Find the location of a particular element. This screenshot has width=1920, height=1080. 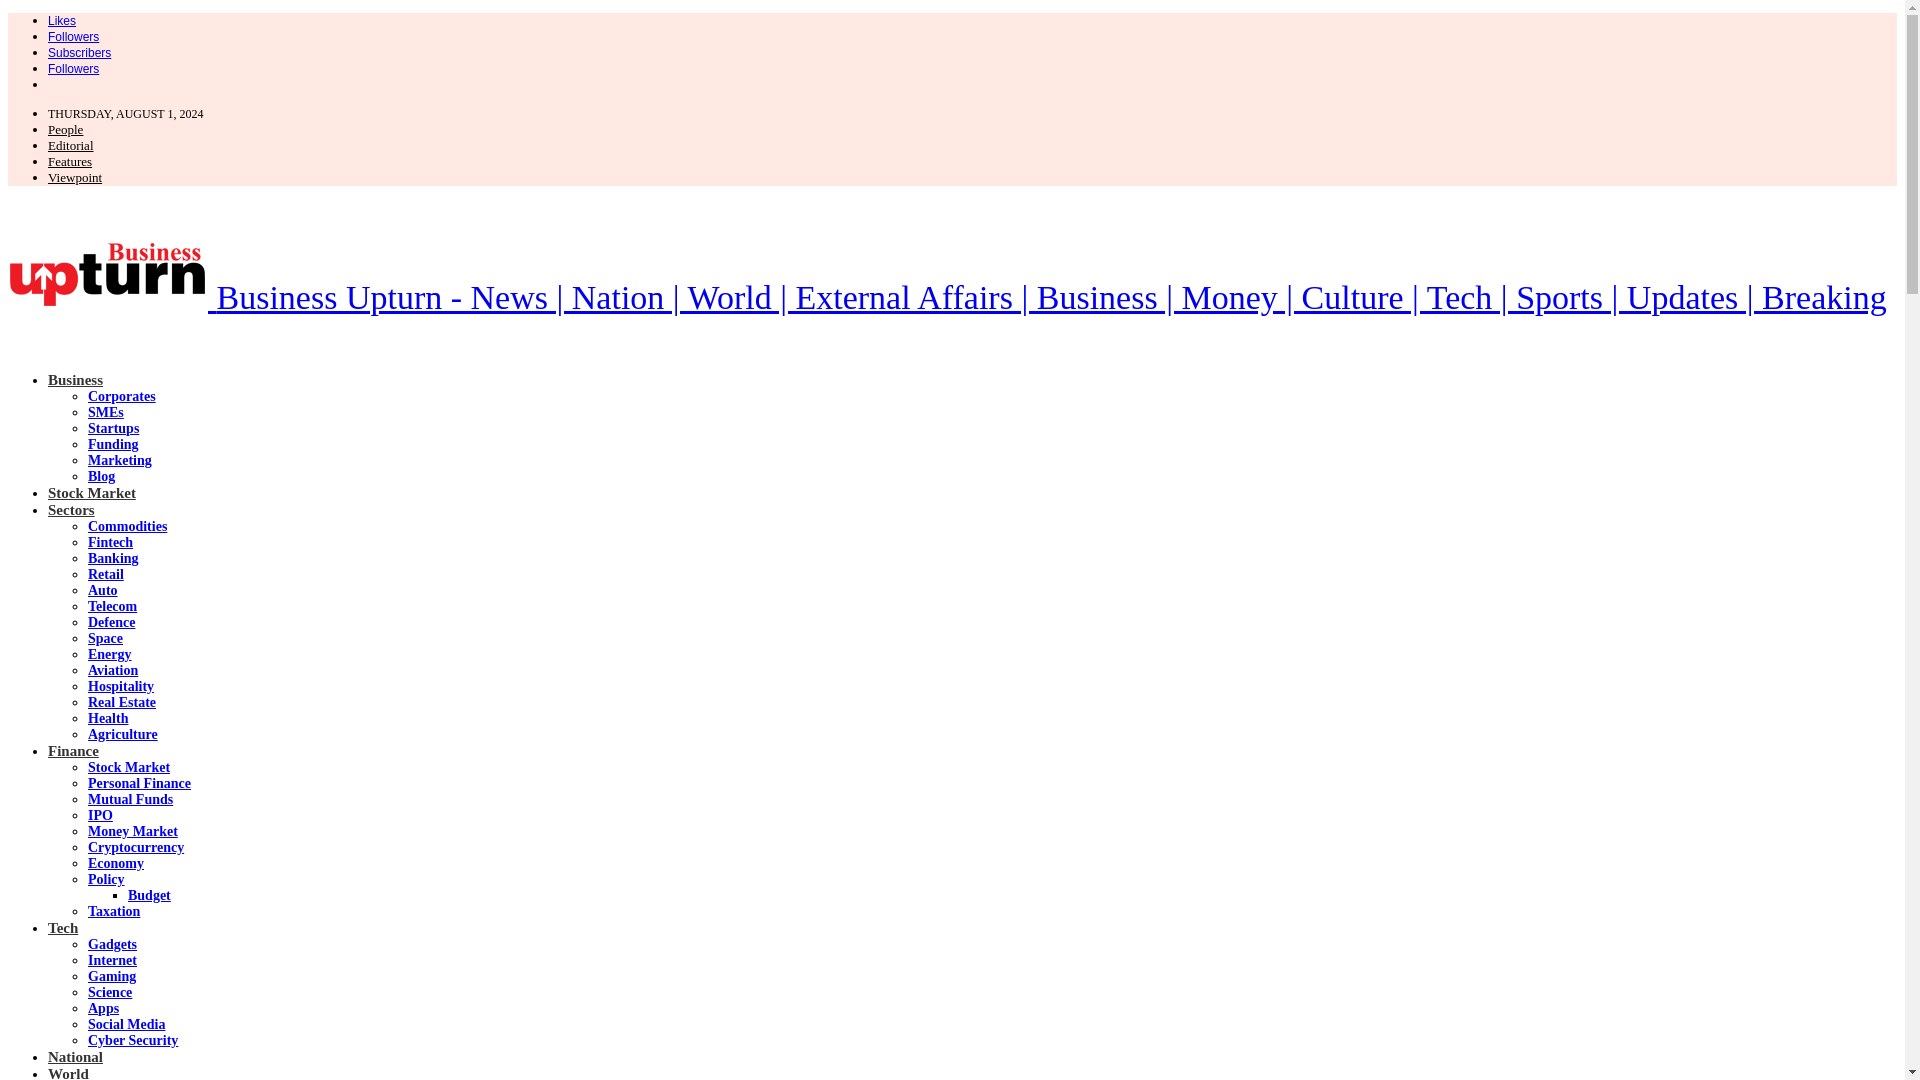

Commodities is located at coordinates (128, 526).